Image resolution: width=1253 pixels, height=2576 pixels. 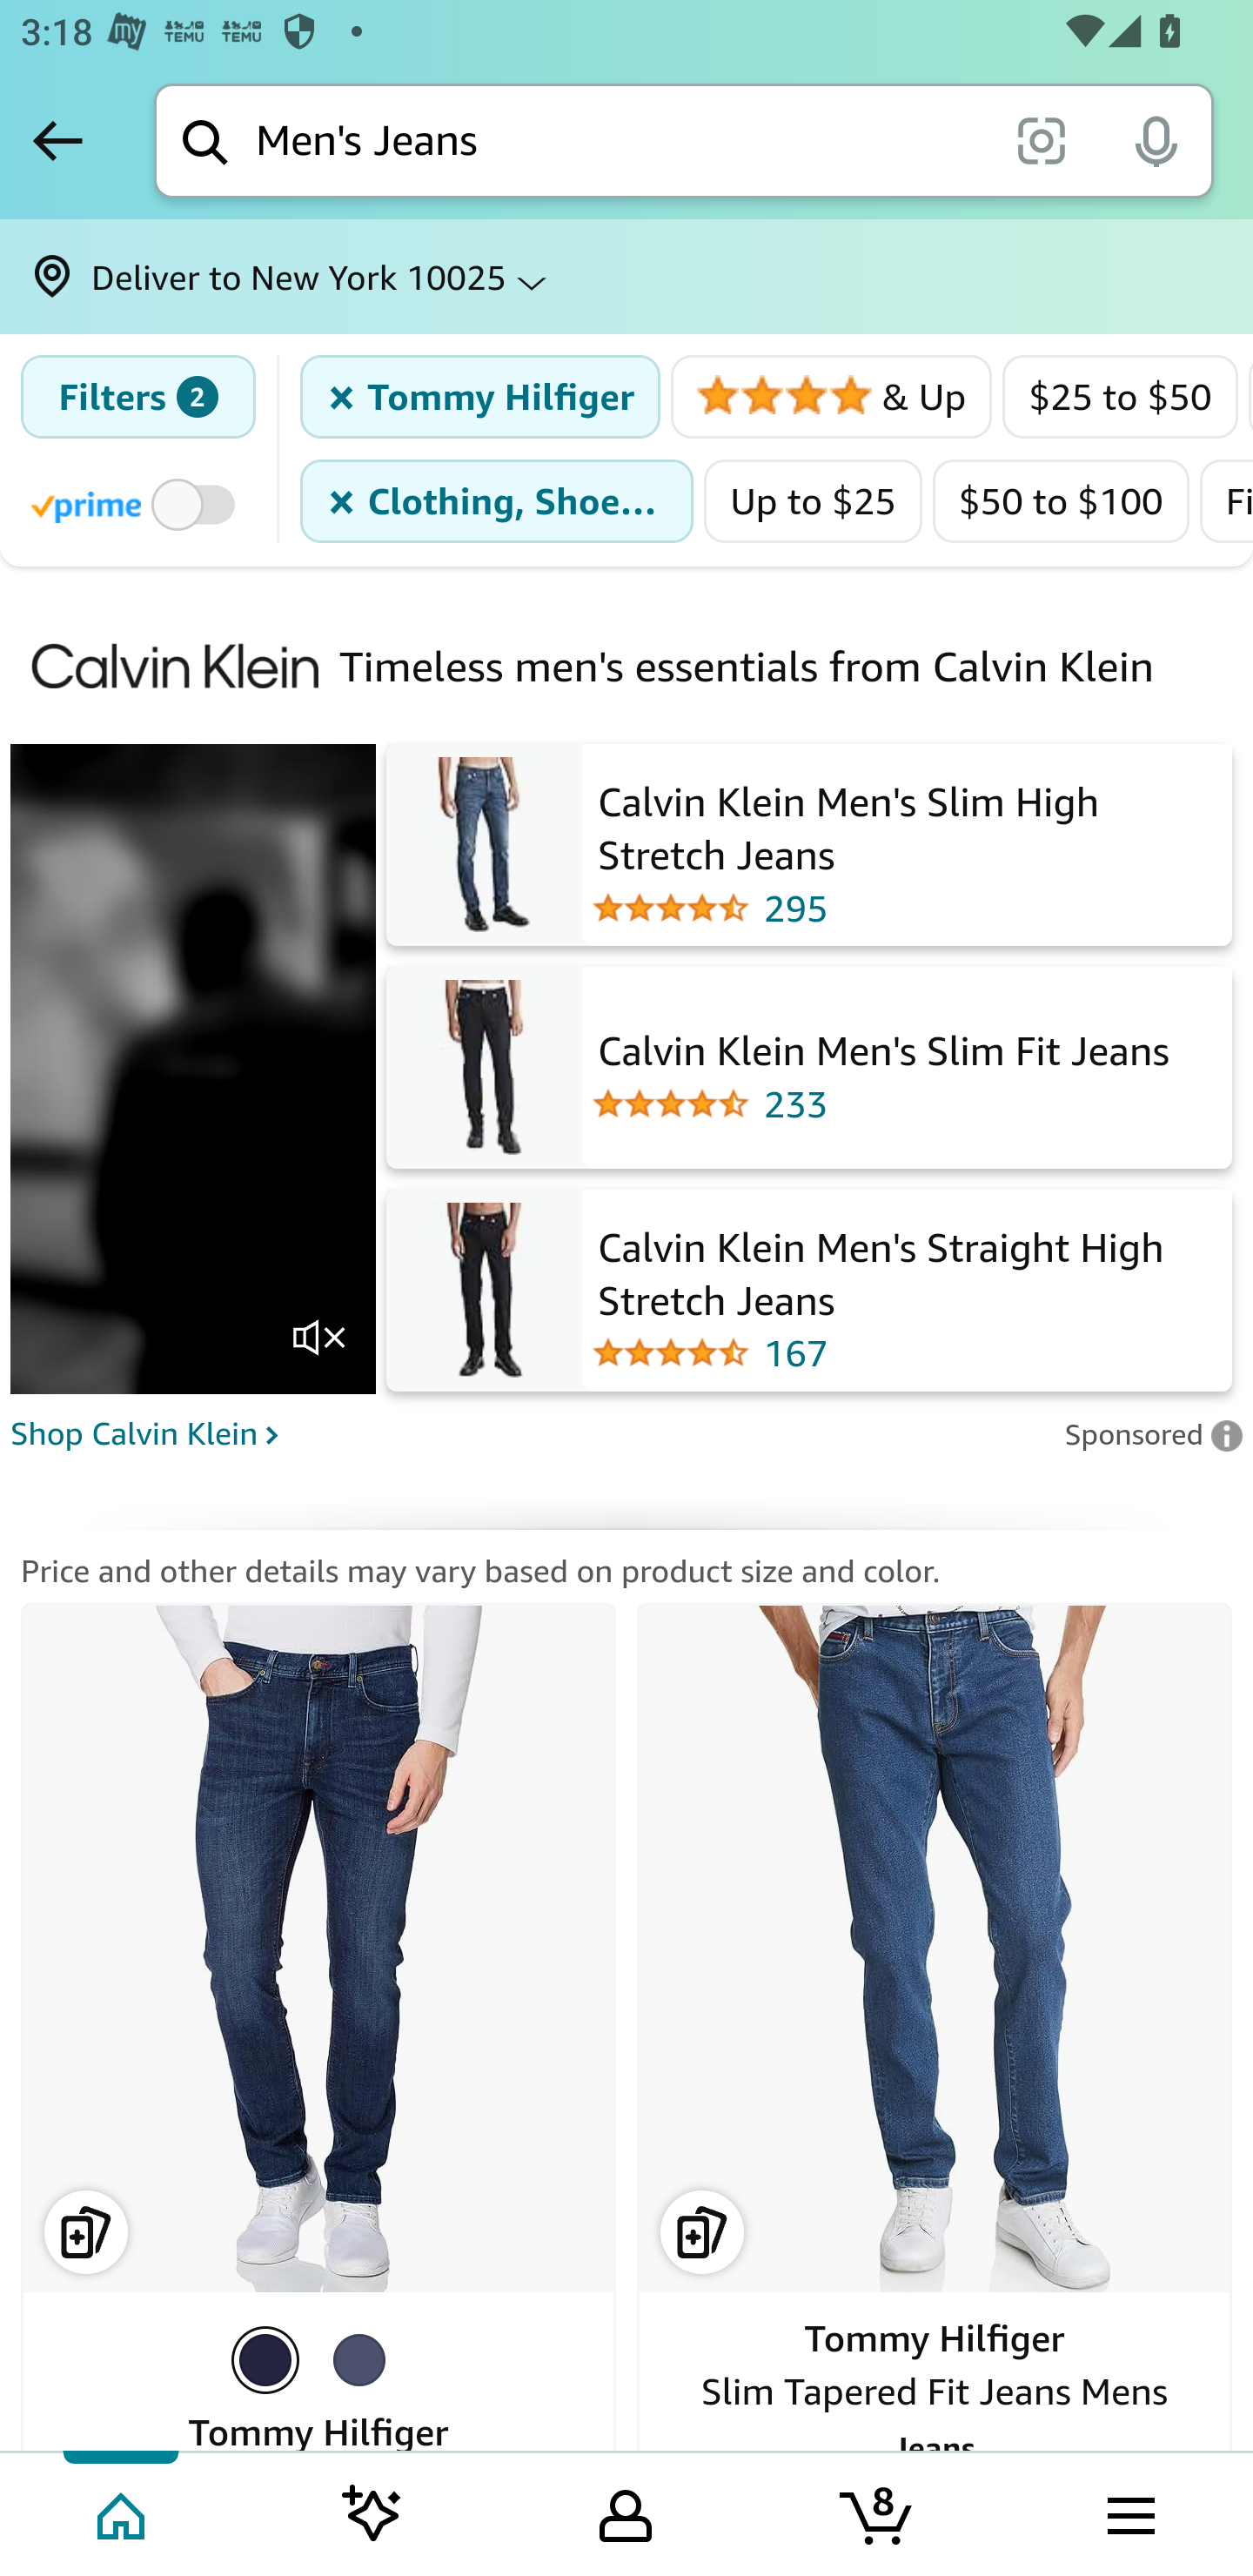 What do you see at coordinates (1129, 2512) in the screenshot?
I see `Browse menu Tab 5 of 5` at bounding box center [1129, 2512].